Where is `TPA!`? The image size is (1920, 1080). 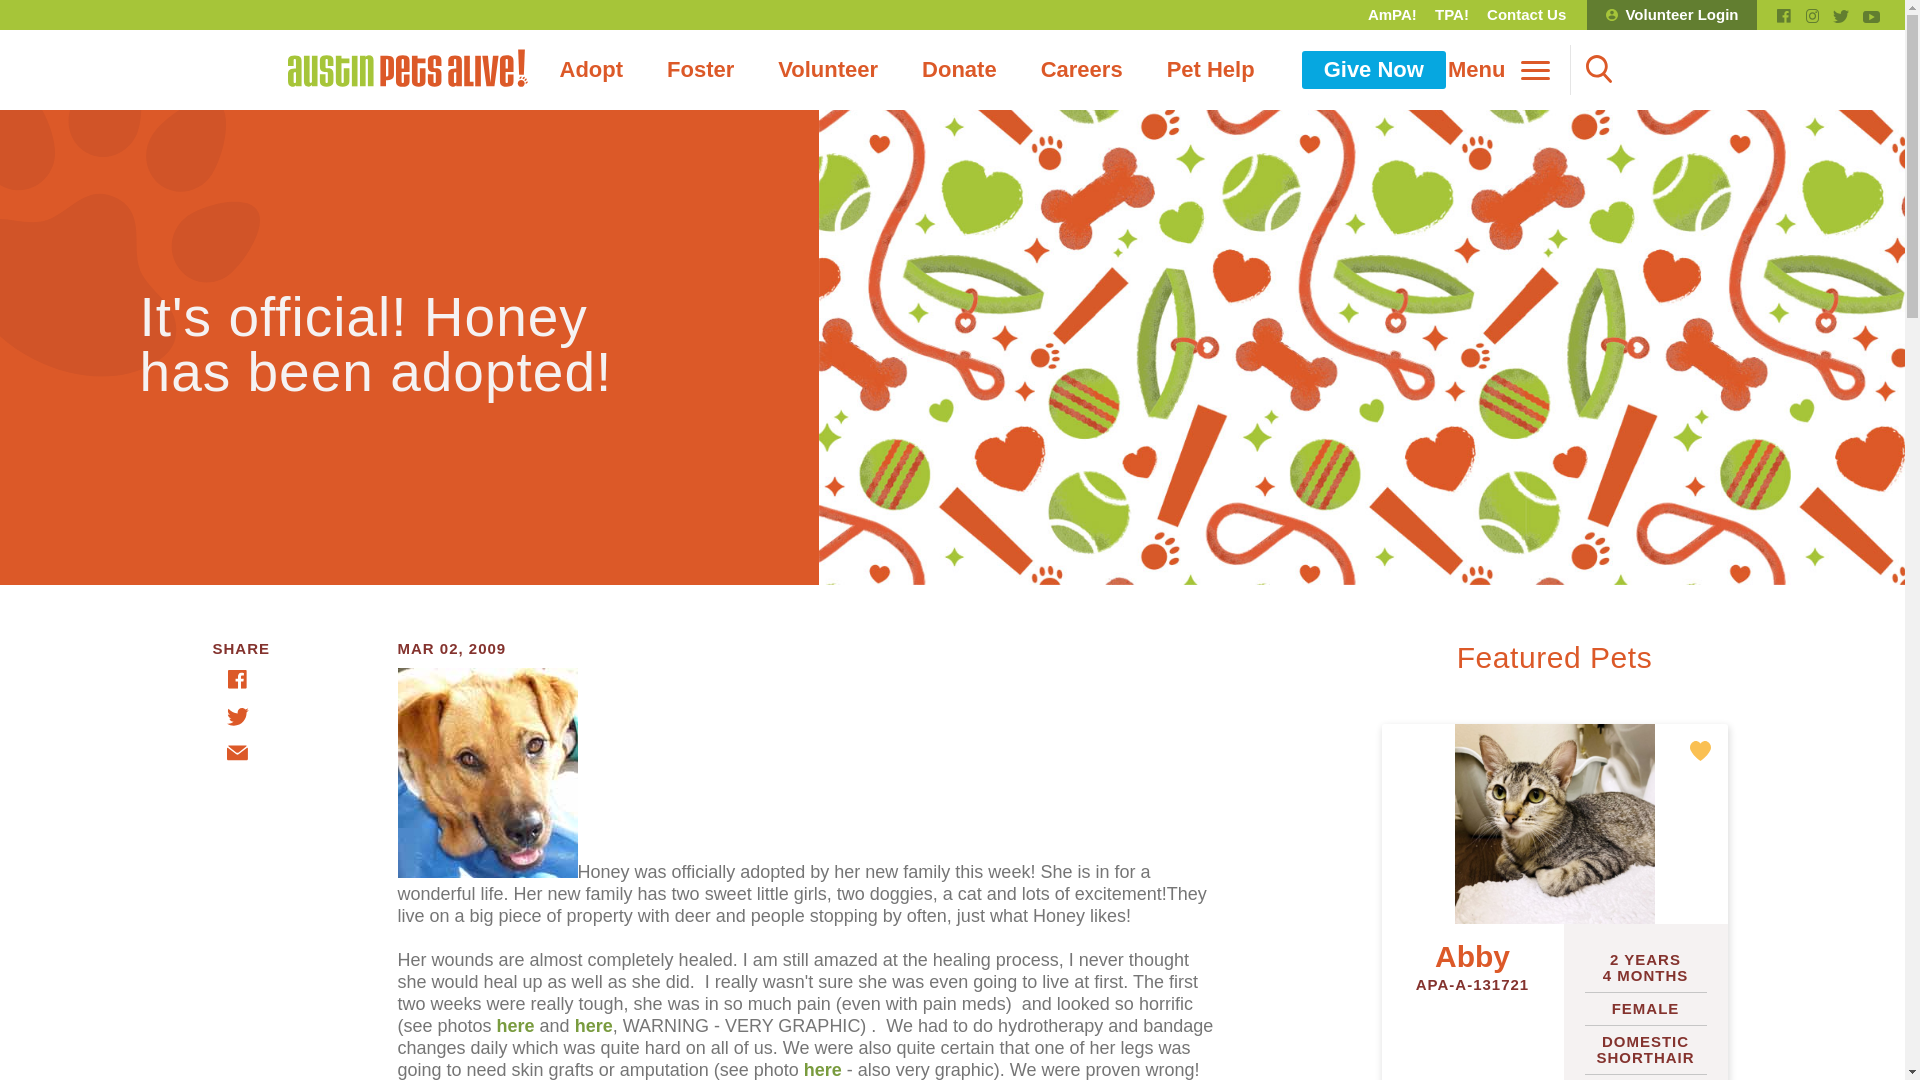 TPA! is located at coordinates (1452, 15).